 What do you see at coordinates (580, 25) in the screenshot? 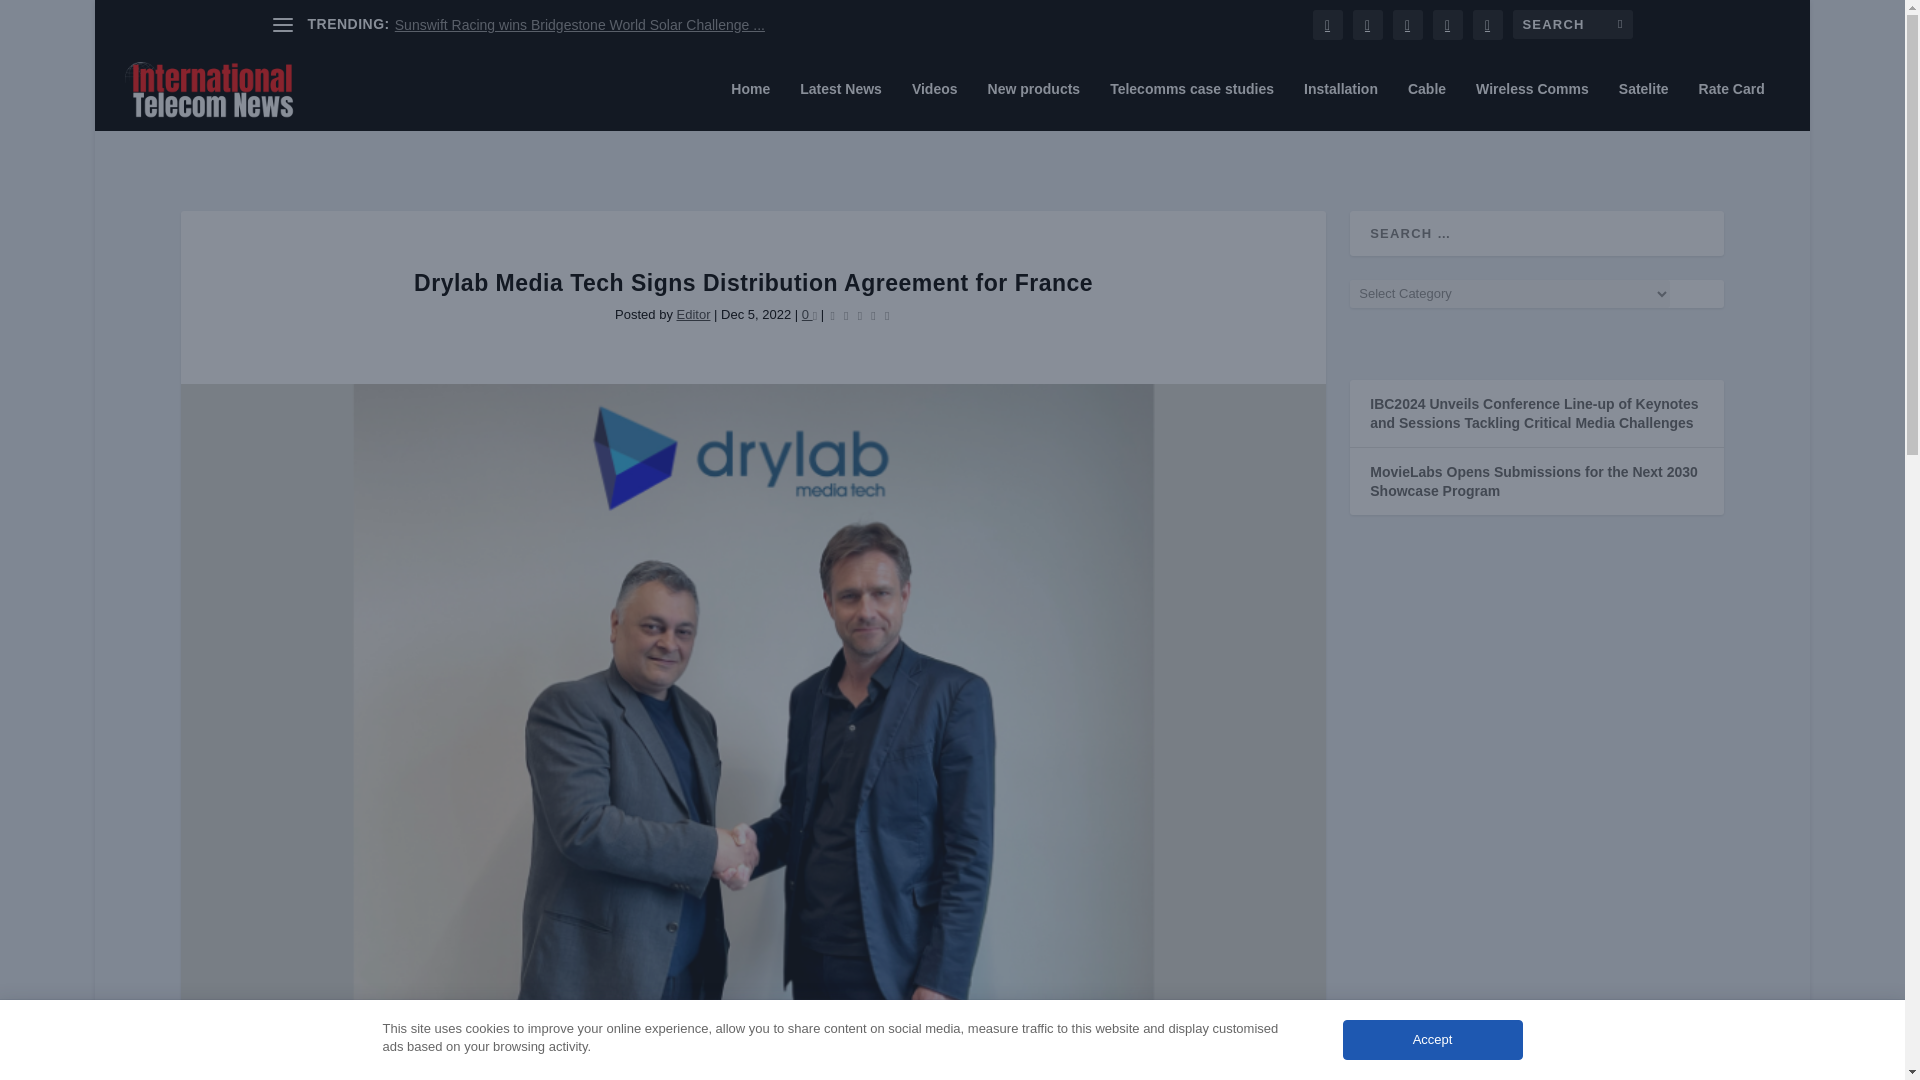
I see `Sunswift Racing wins Bridgestone World Solar Challenge ...` at bounding box center [580, 25].